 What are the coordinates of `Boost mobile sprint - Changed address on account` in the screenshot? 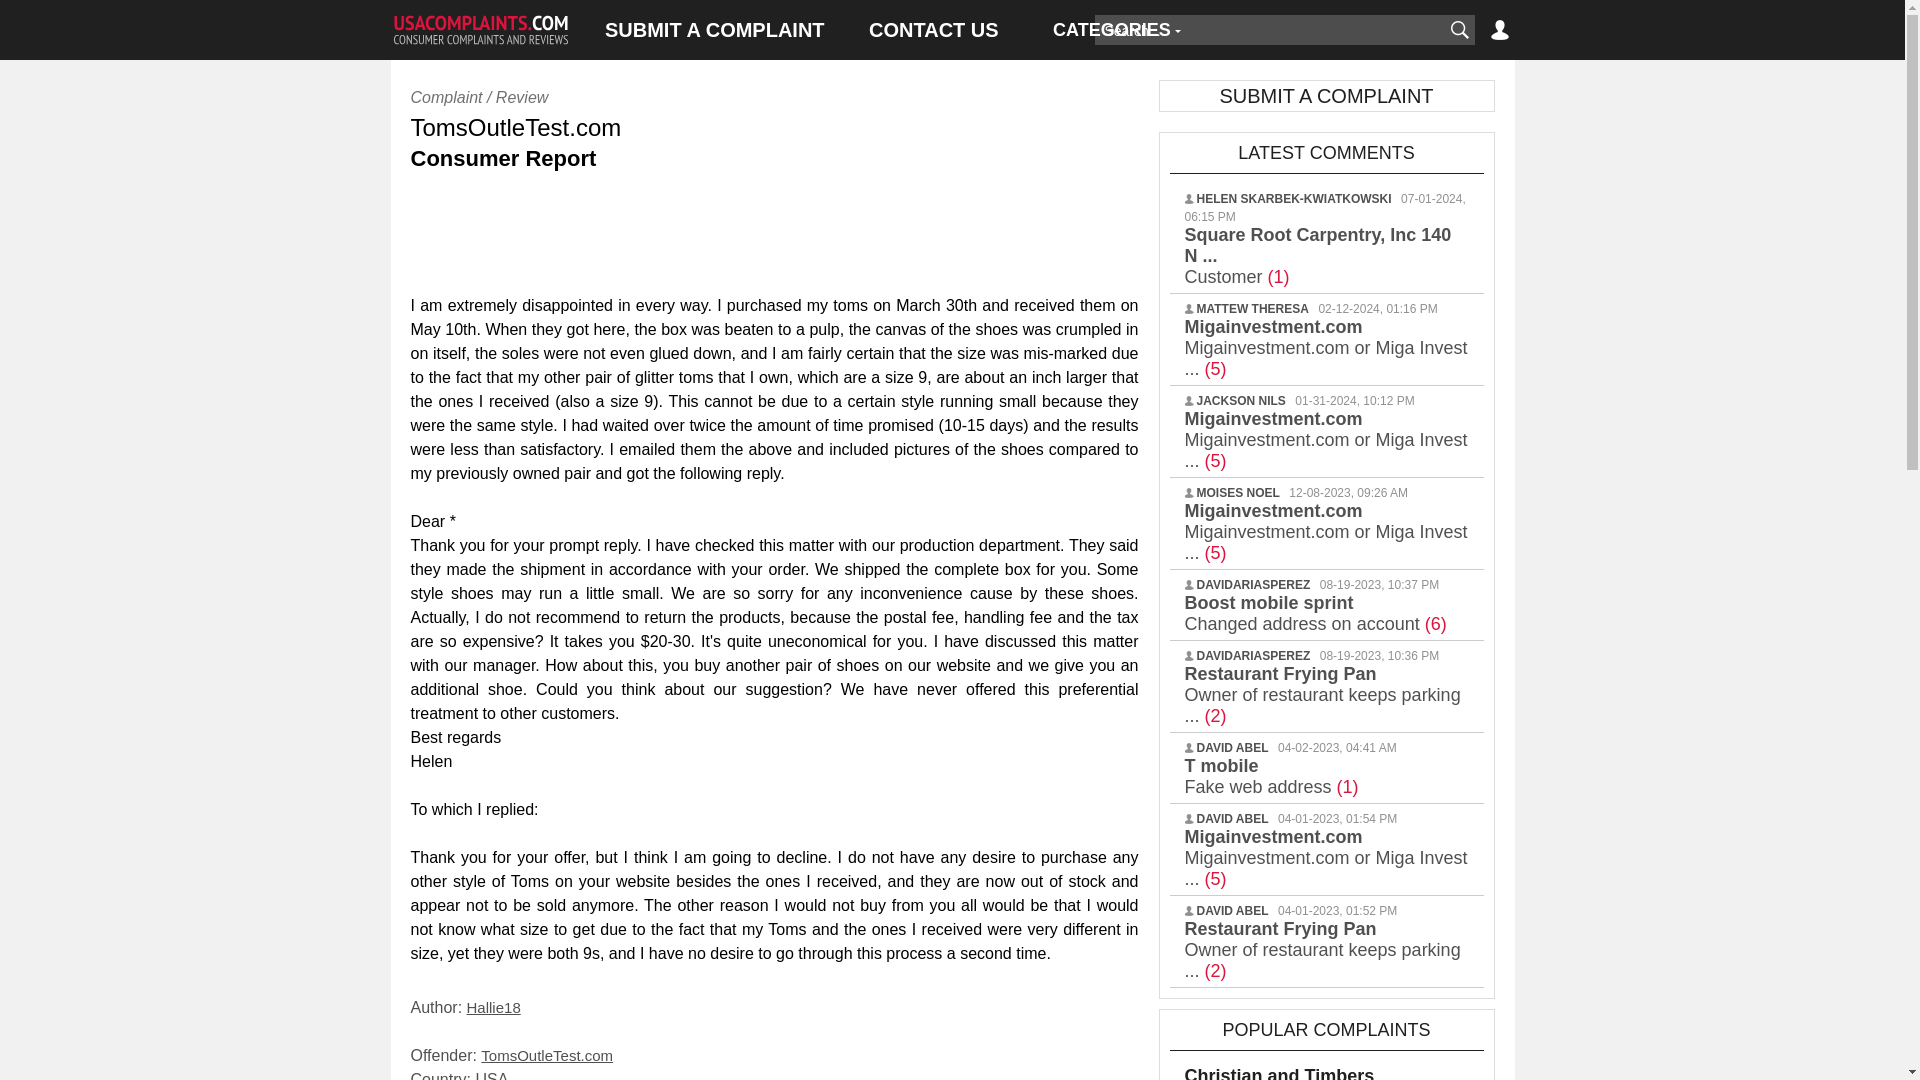 It's located at (1314, 612).